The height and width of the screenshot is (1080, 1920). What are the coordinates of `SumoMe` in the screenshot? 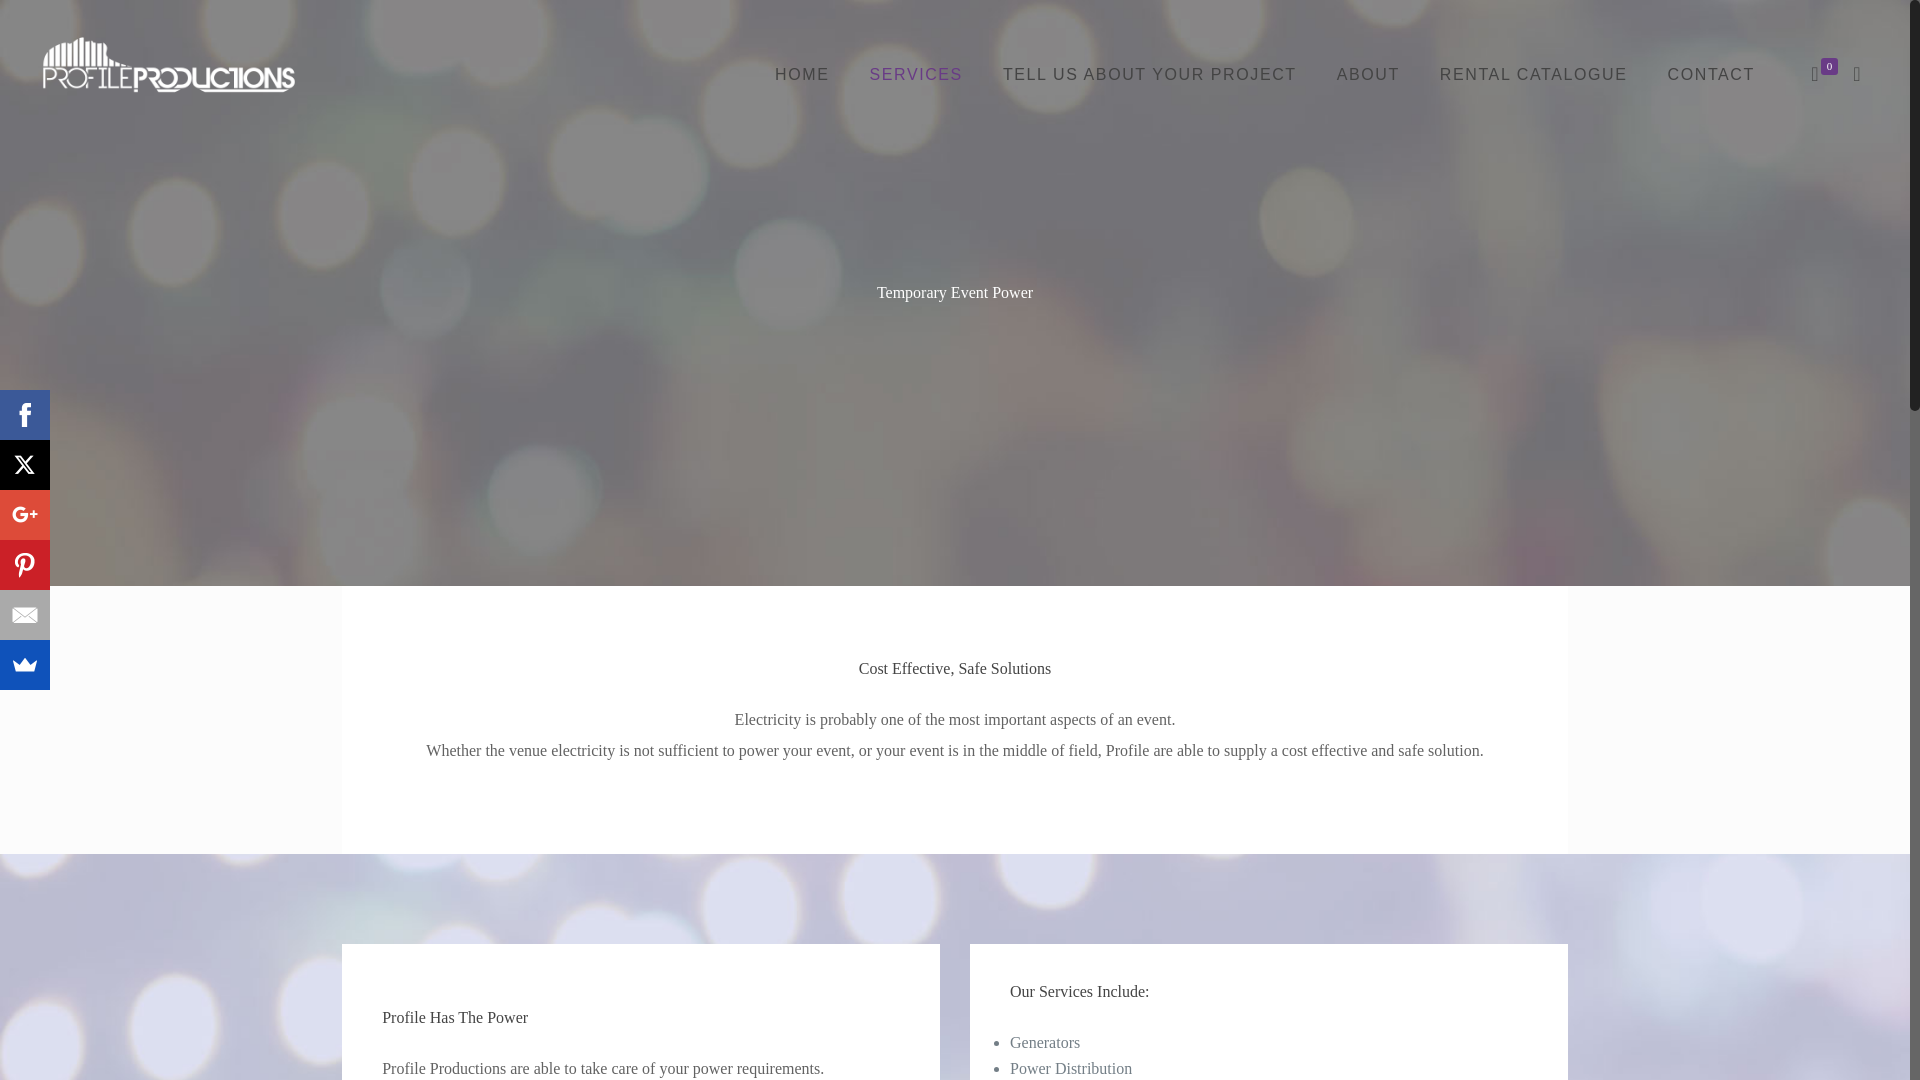 It's located at (24, 665).